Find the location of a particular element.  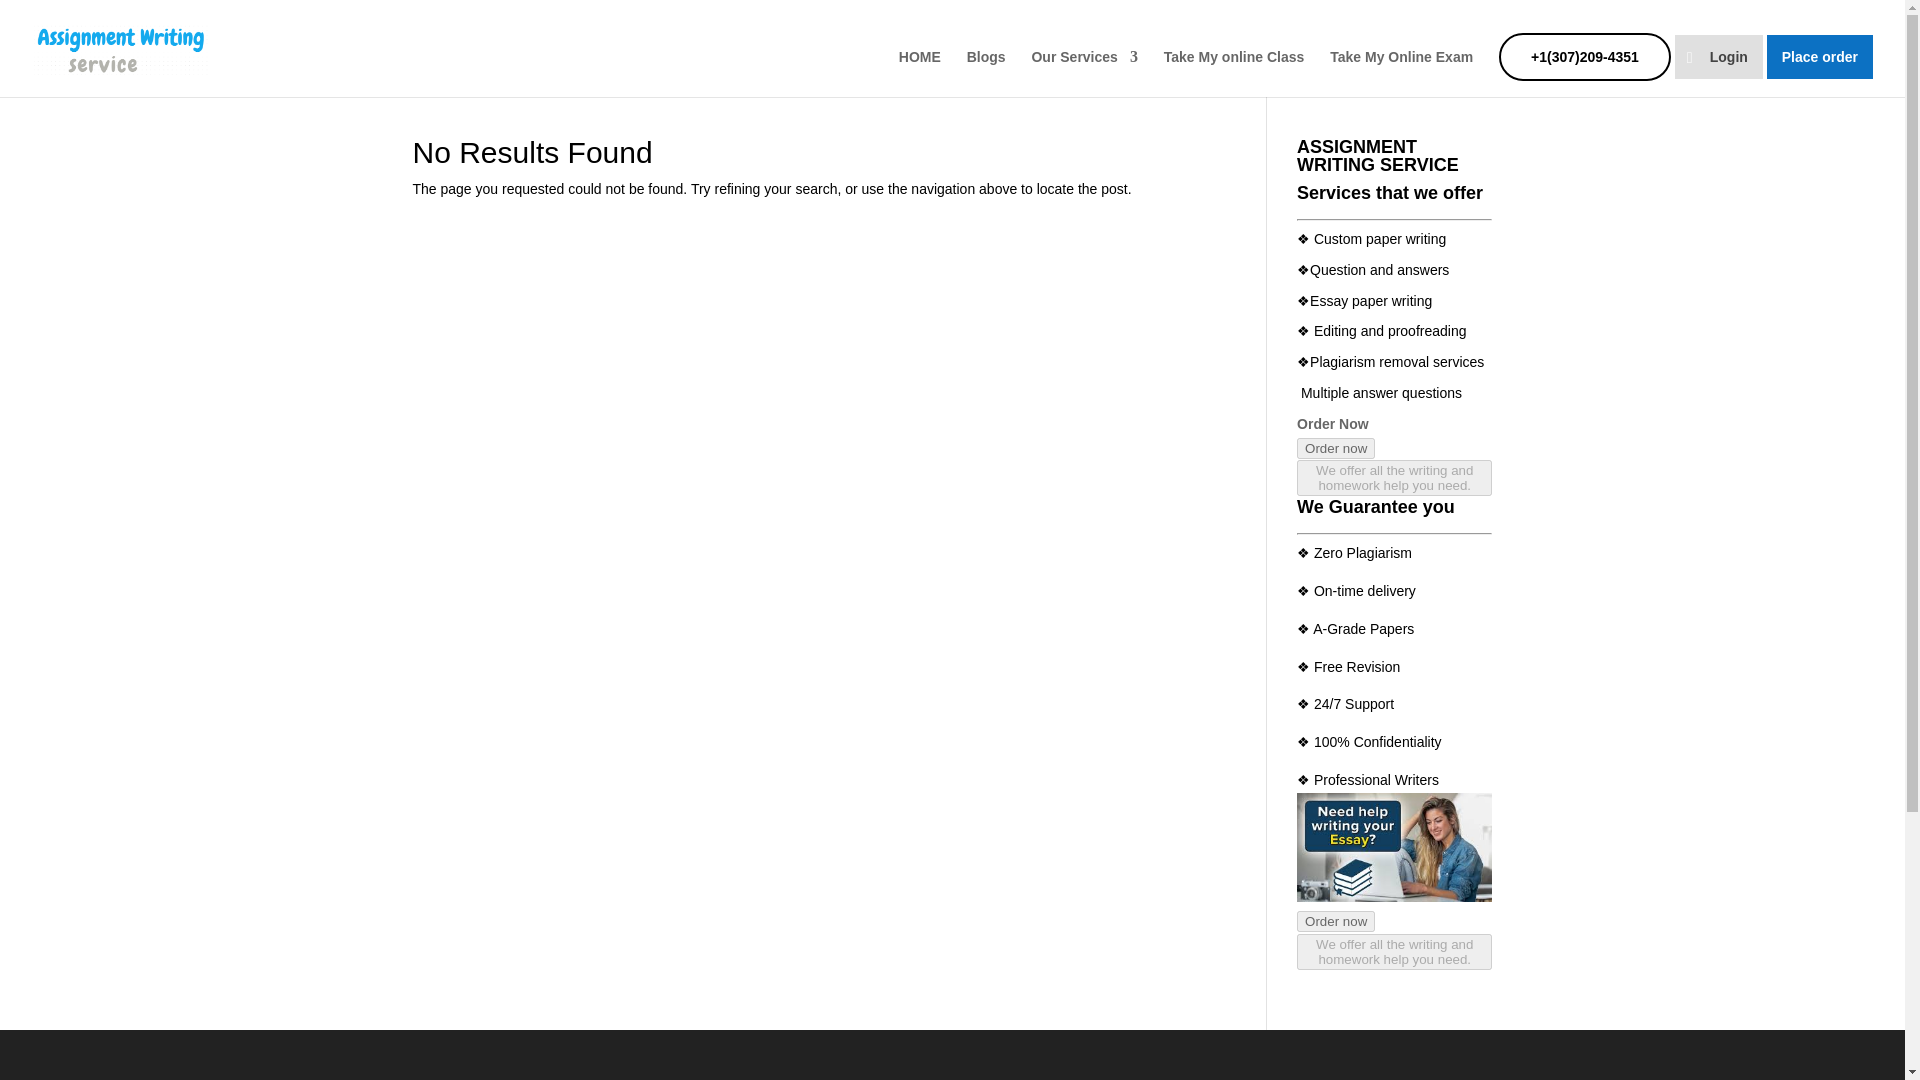

We offer all the writing and homework help you need. is located at coordinates (1394, 484).